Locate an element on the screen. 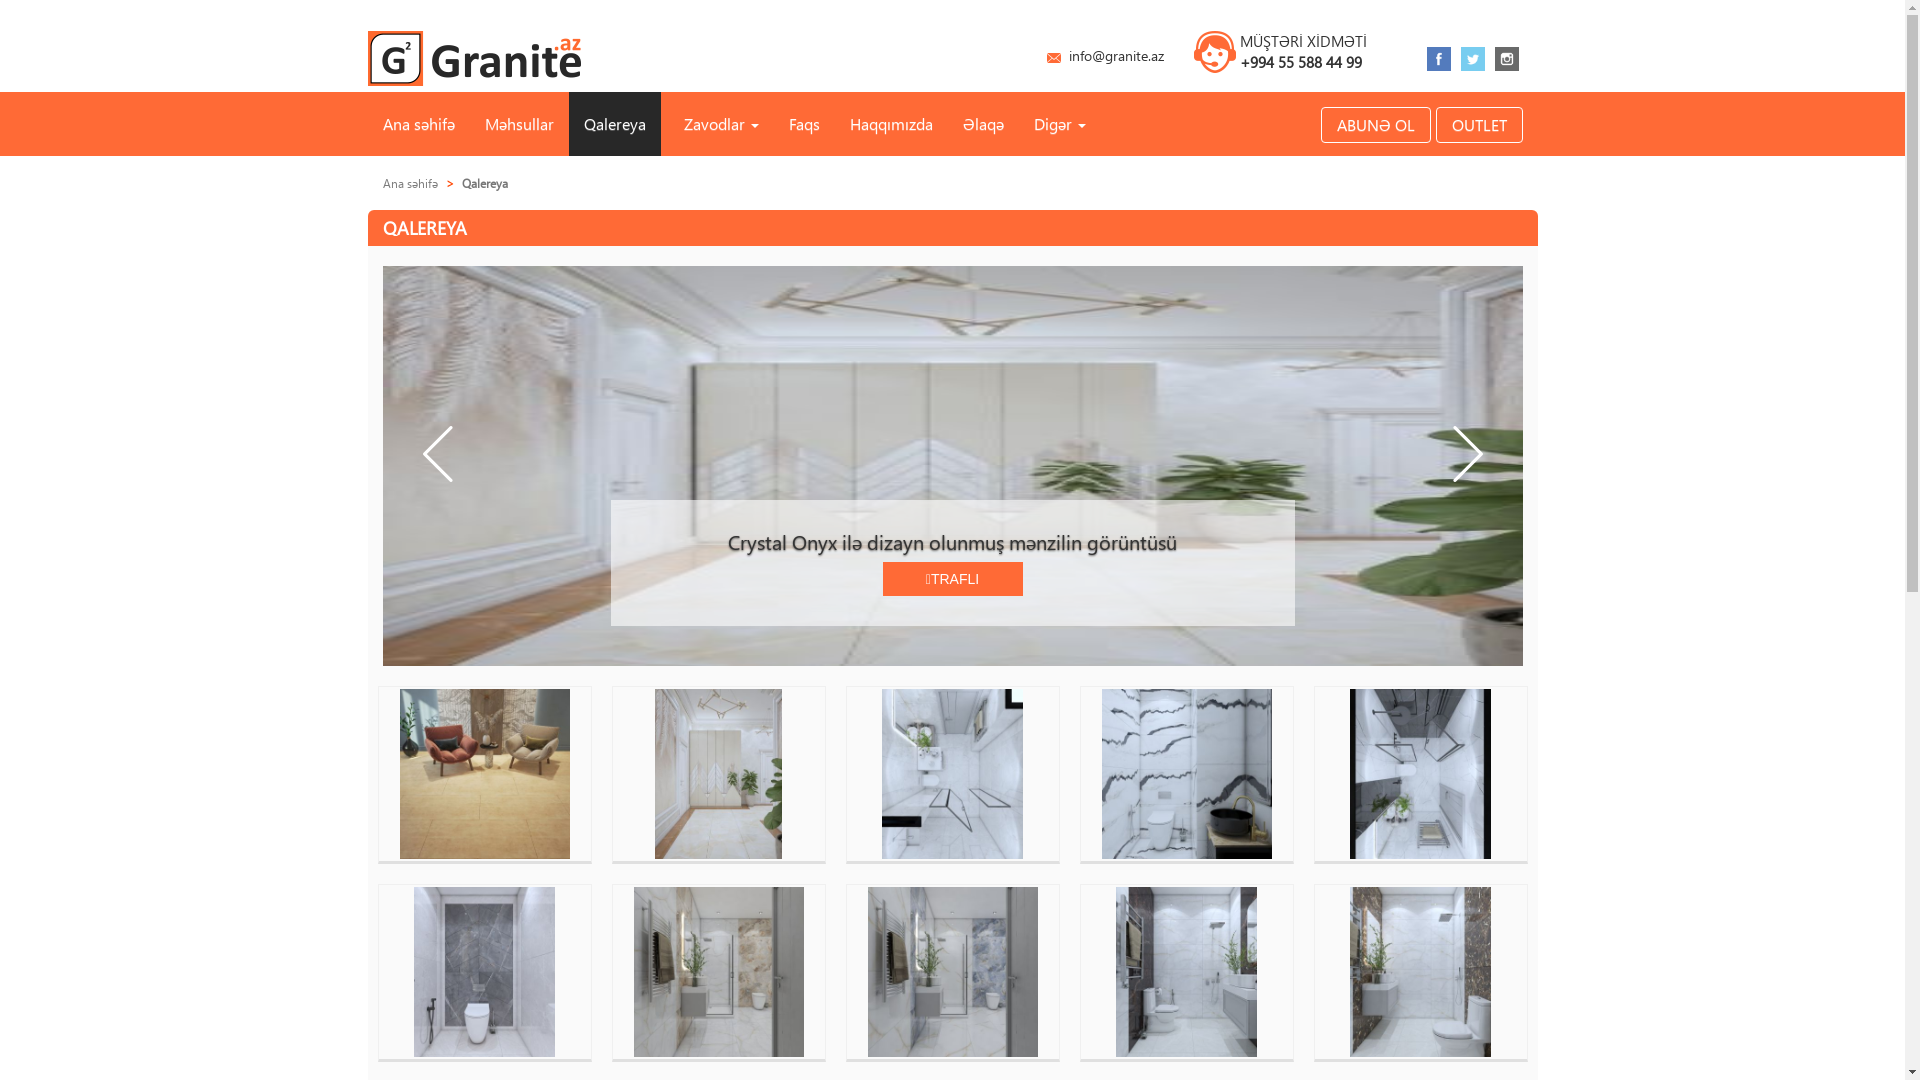 This screenshot has height=1080, width=1920.   Zavodlar is located at coordinates (716, 124).